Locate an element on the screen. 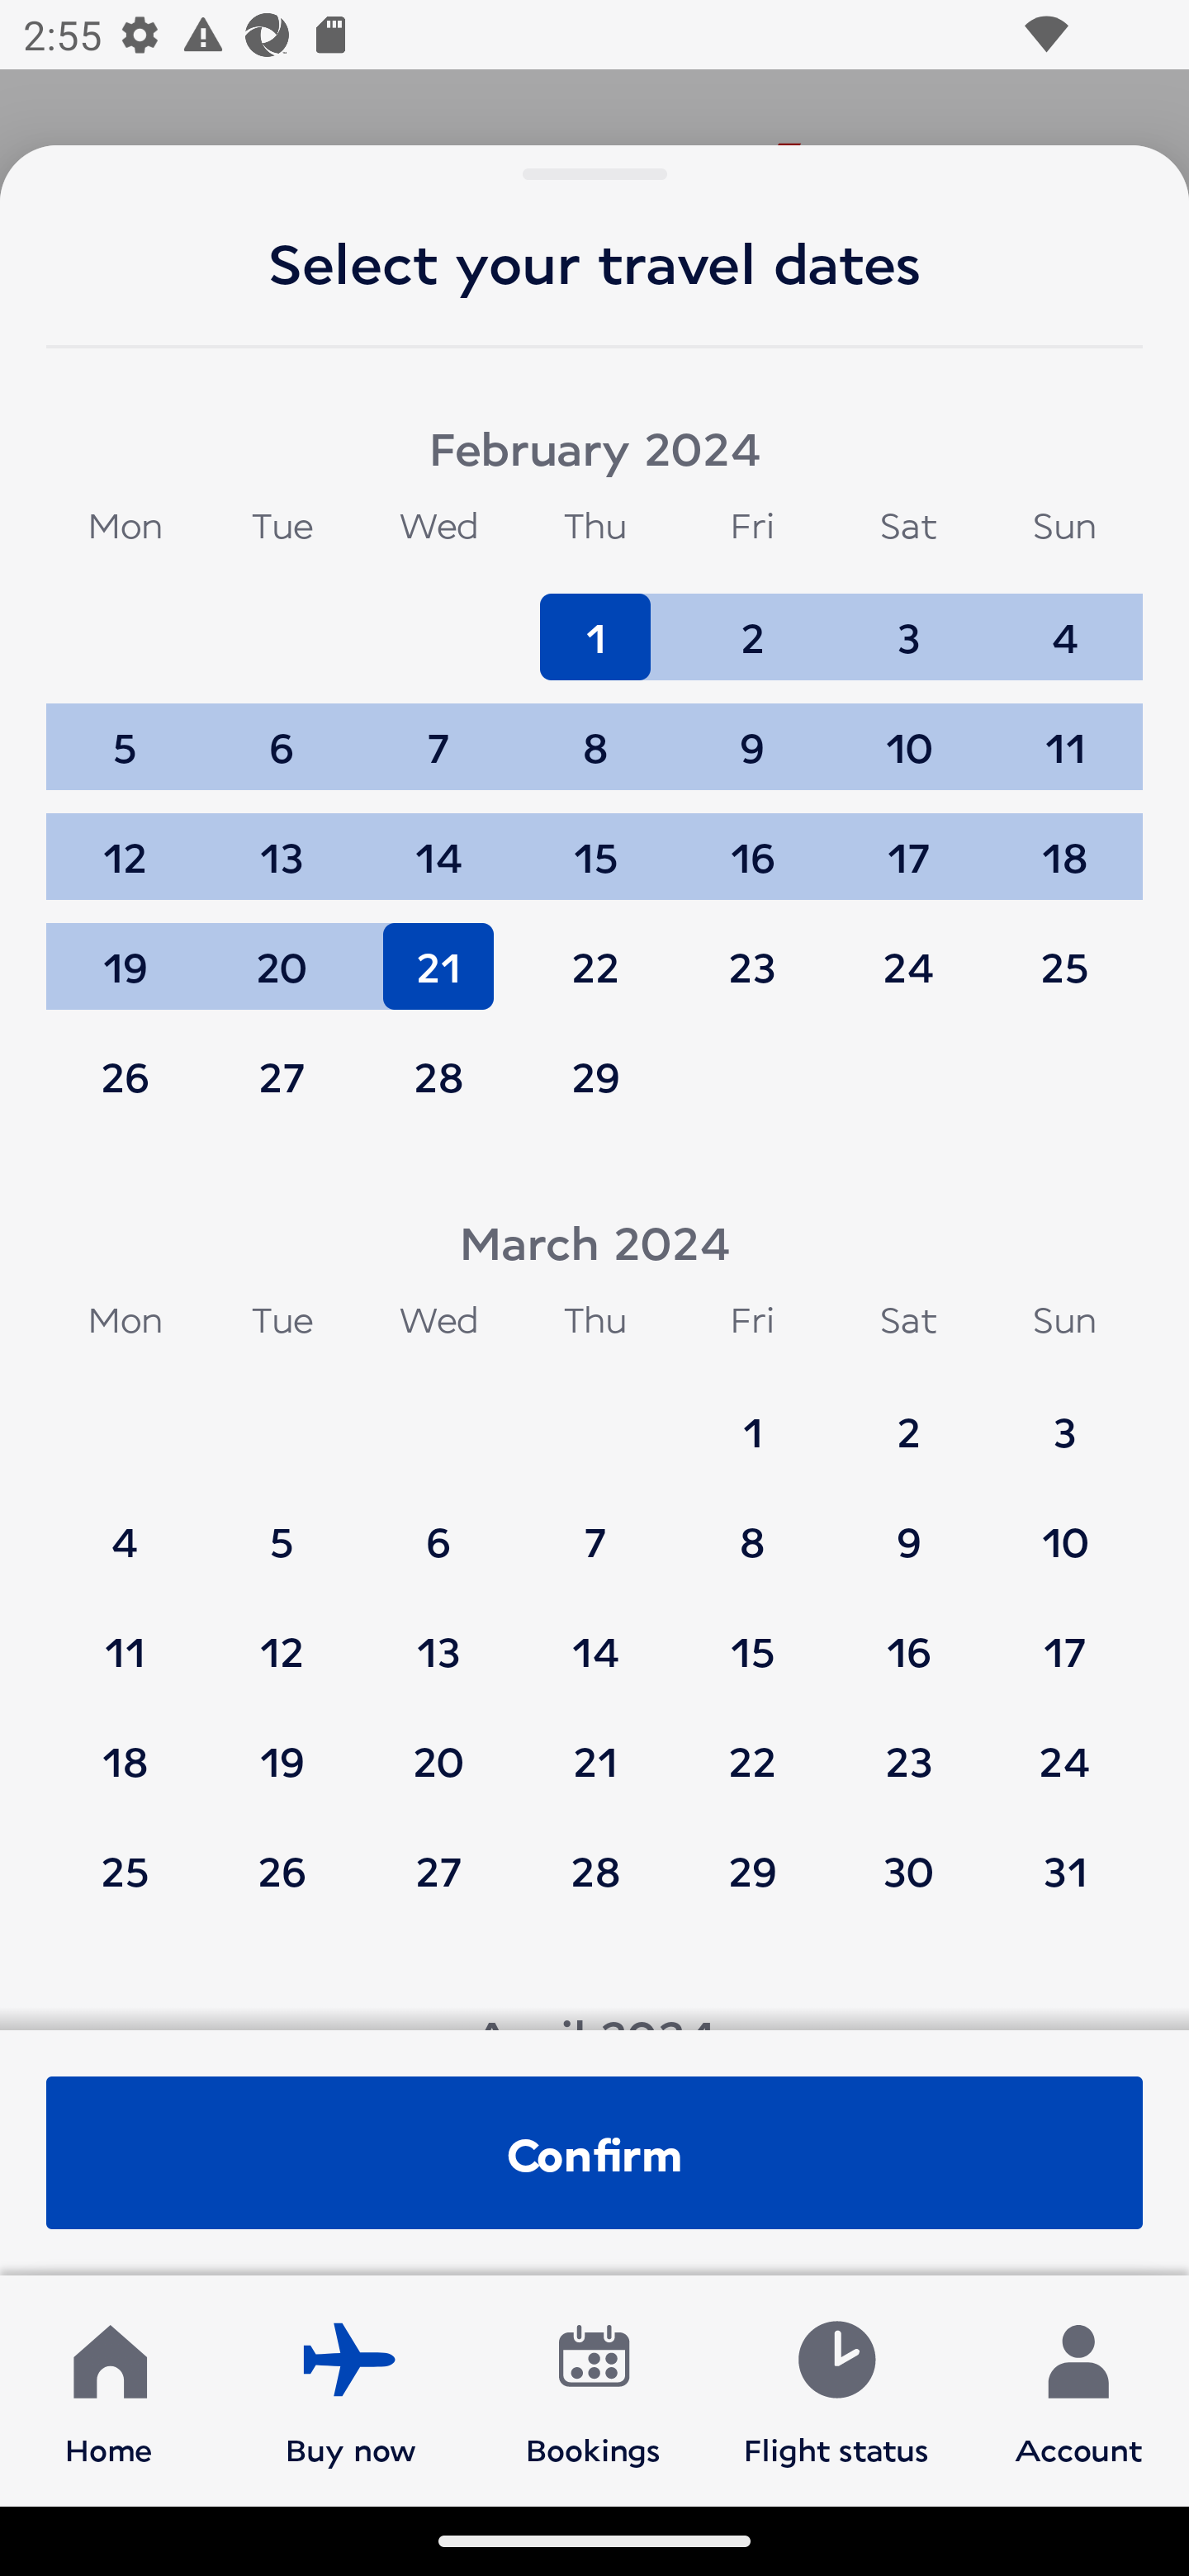 The width and height of the screenshot is (1189, 2576). 3 is located at coordinates (1064, 1417).